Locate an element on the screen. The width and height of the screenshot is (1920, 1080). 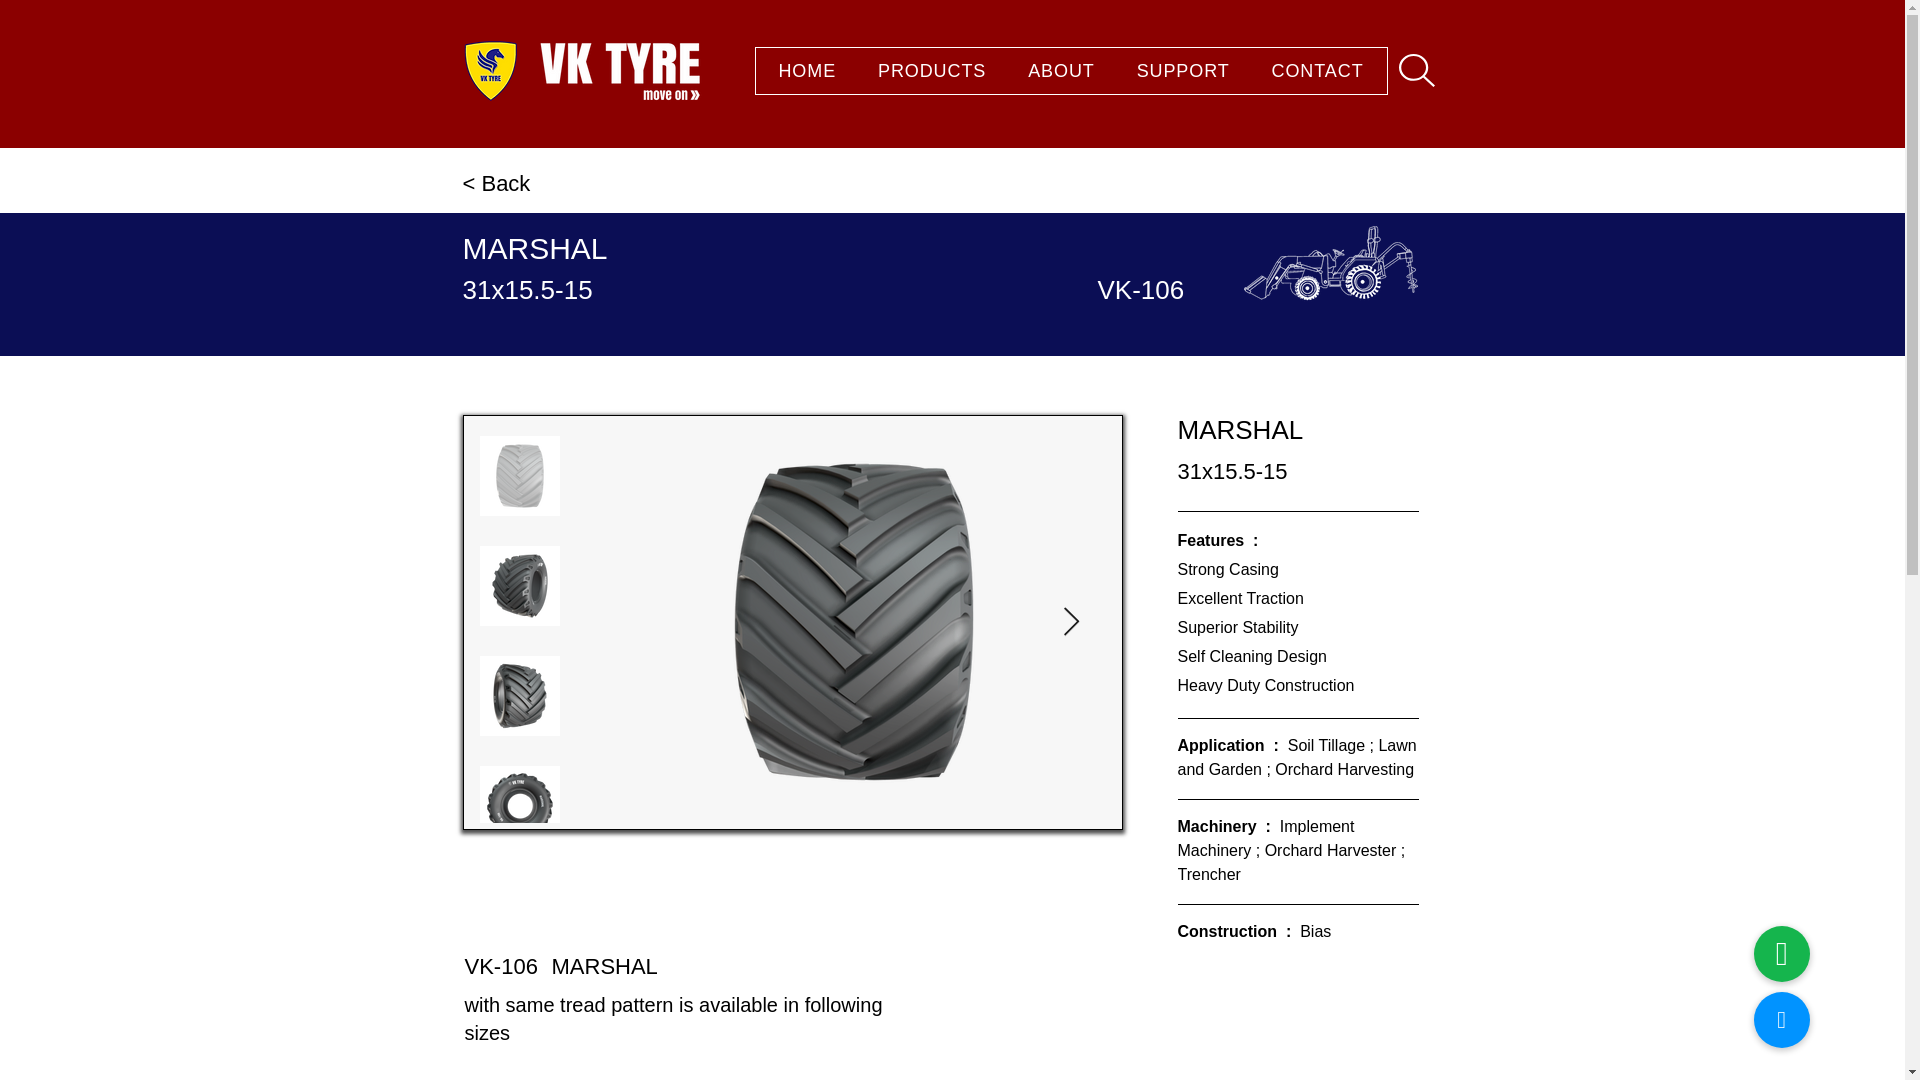
LOGO-PNG.png is located at coordinates (1070, 71).